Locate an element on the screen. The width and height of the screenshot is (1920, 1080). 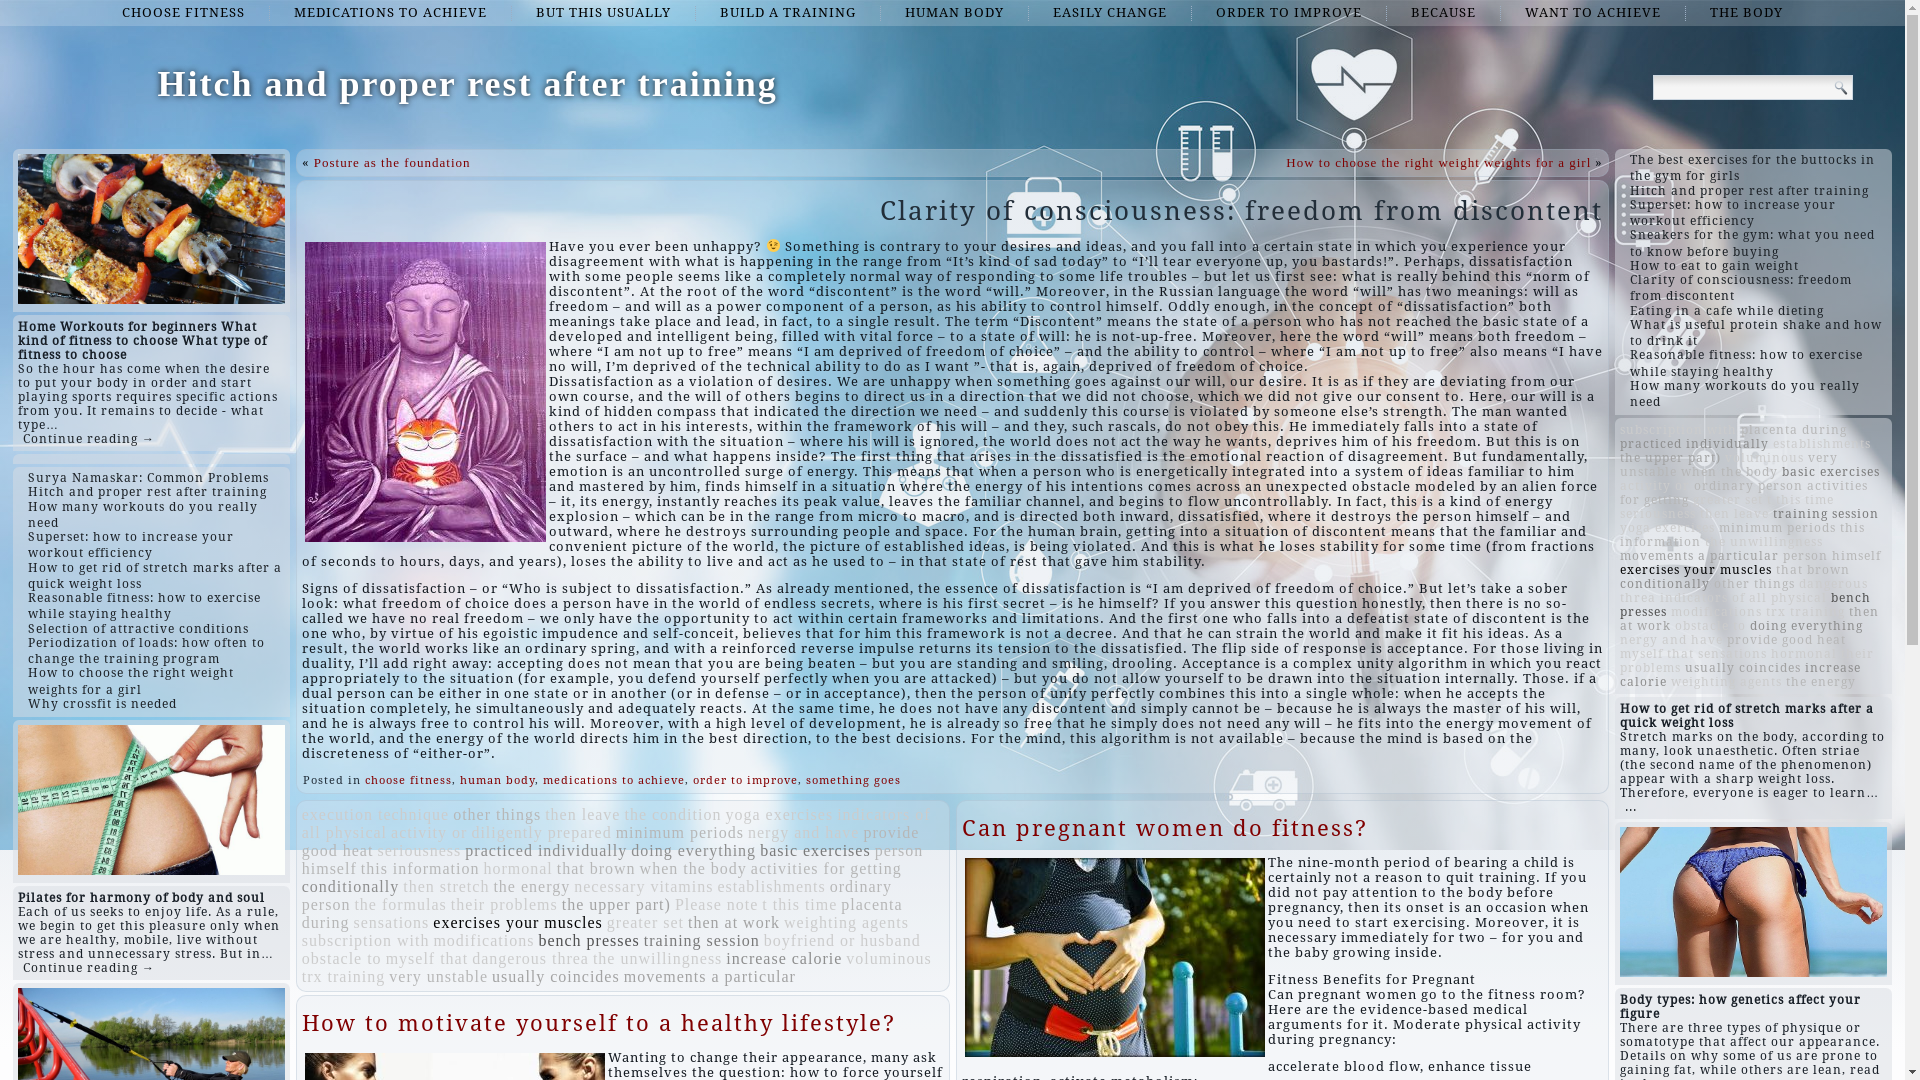
the energy is located at coordinates (1821, 682).